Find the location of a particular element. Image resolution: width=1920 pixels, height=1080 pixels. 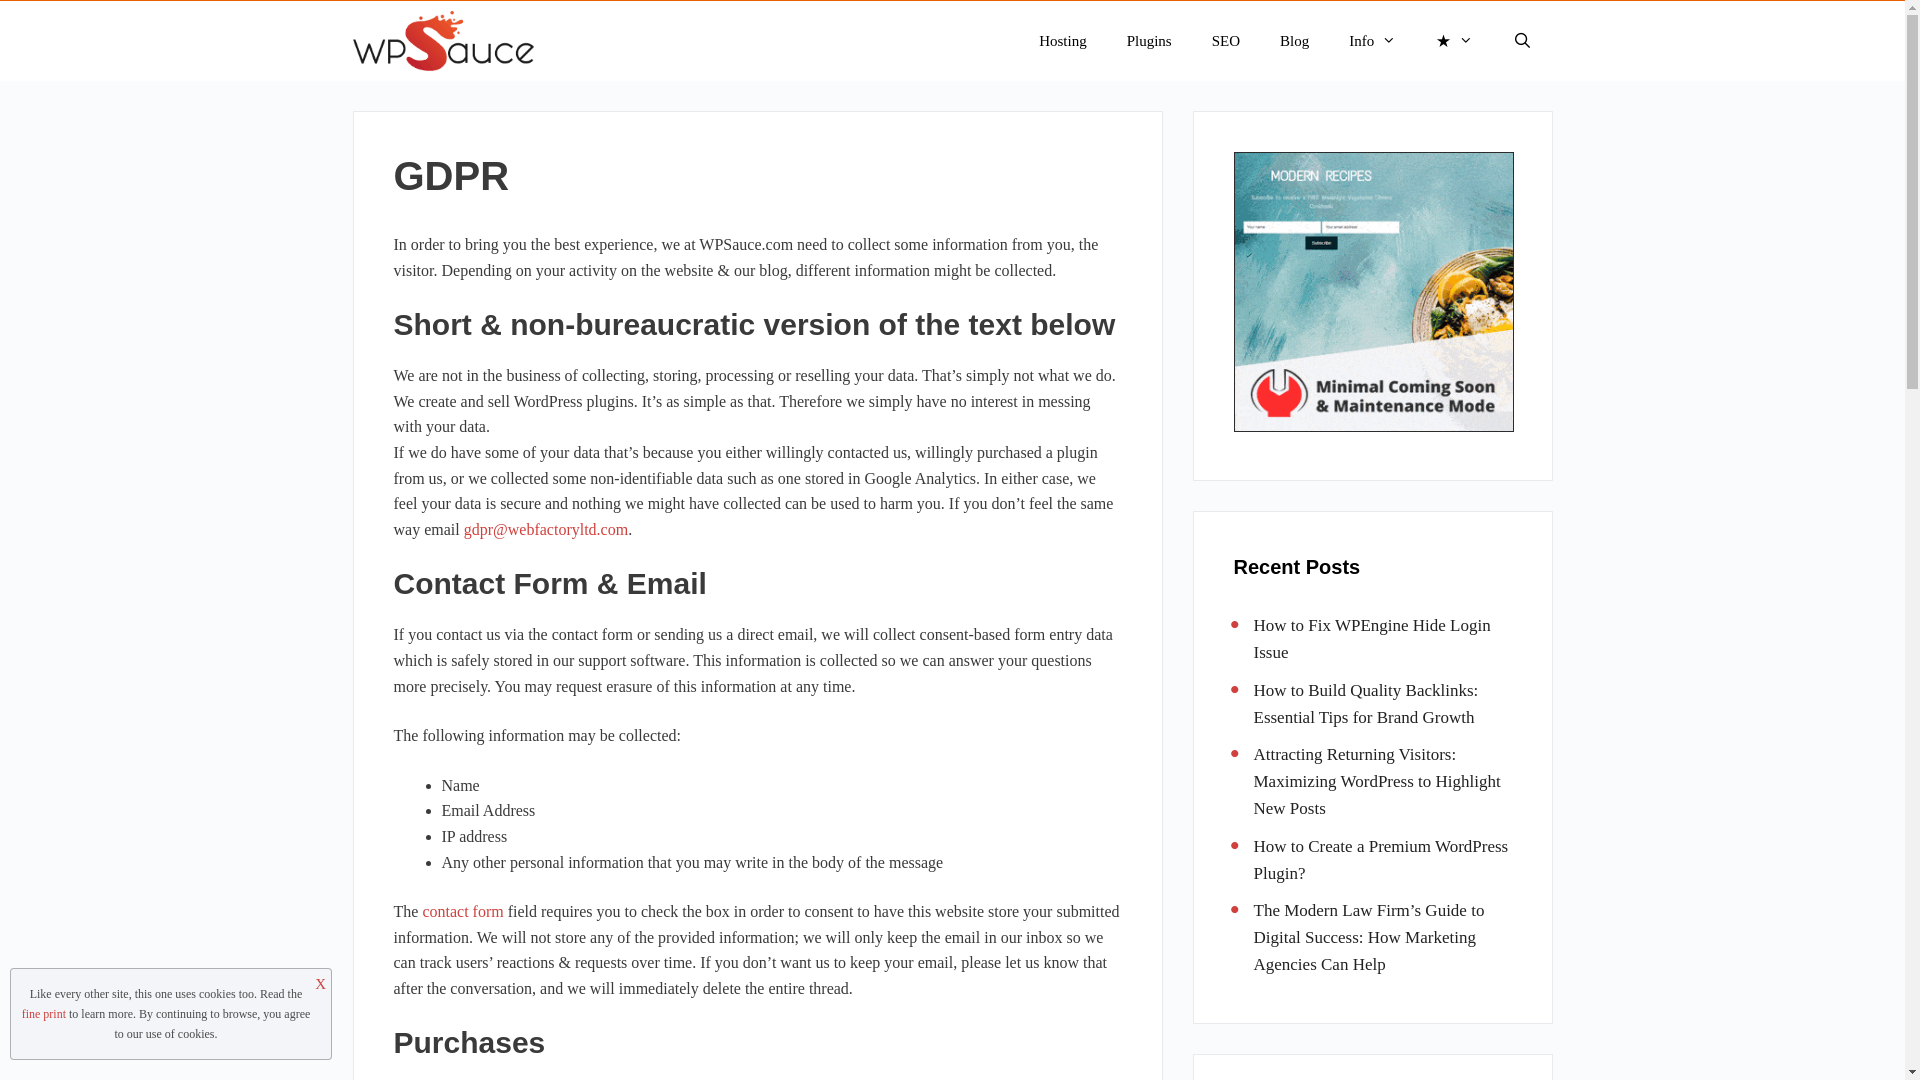

WP Sauce is located at coordinates (442, 41).